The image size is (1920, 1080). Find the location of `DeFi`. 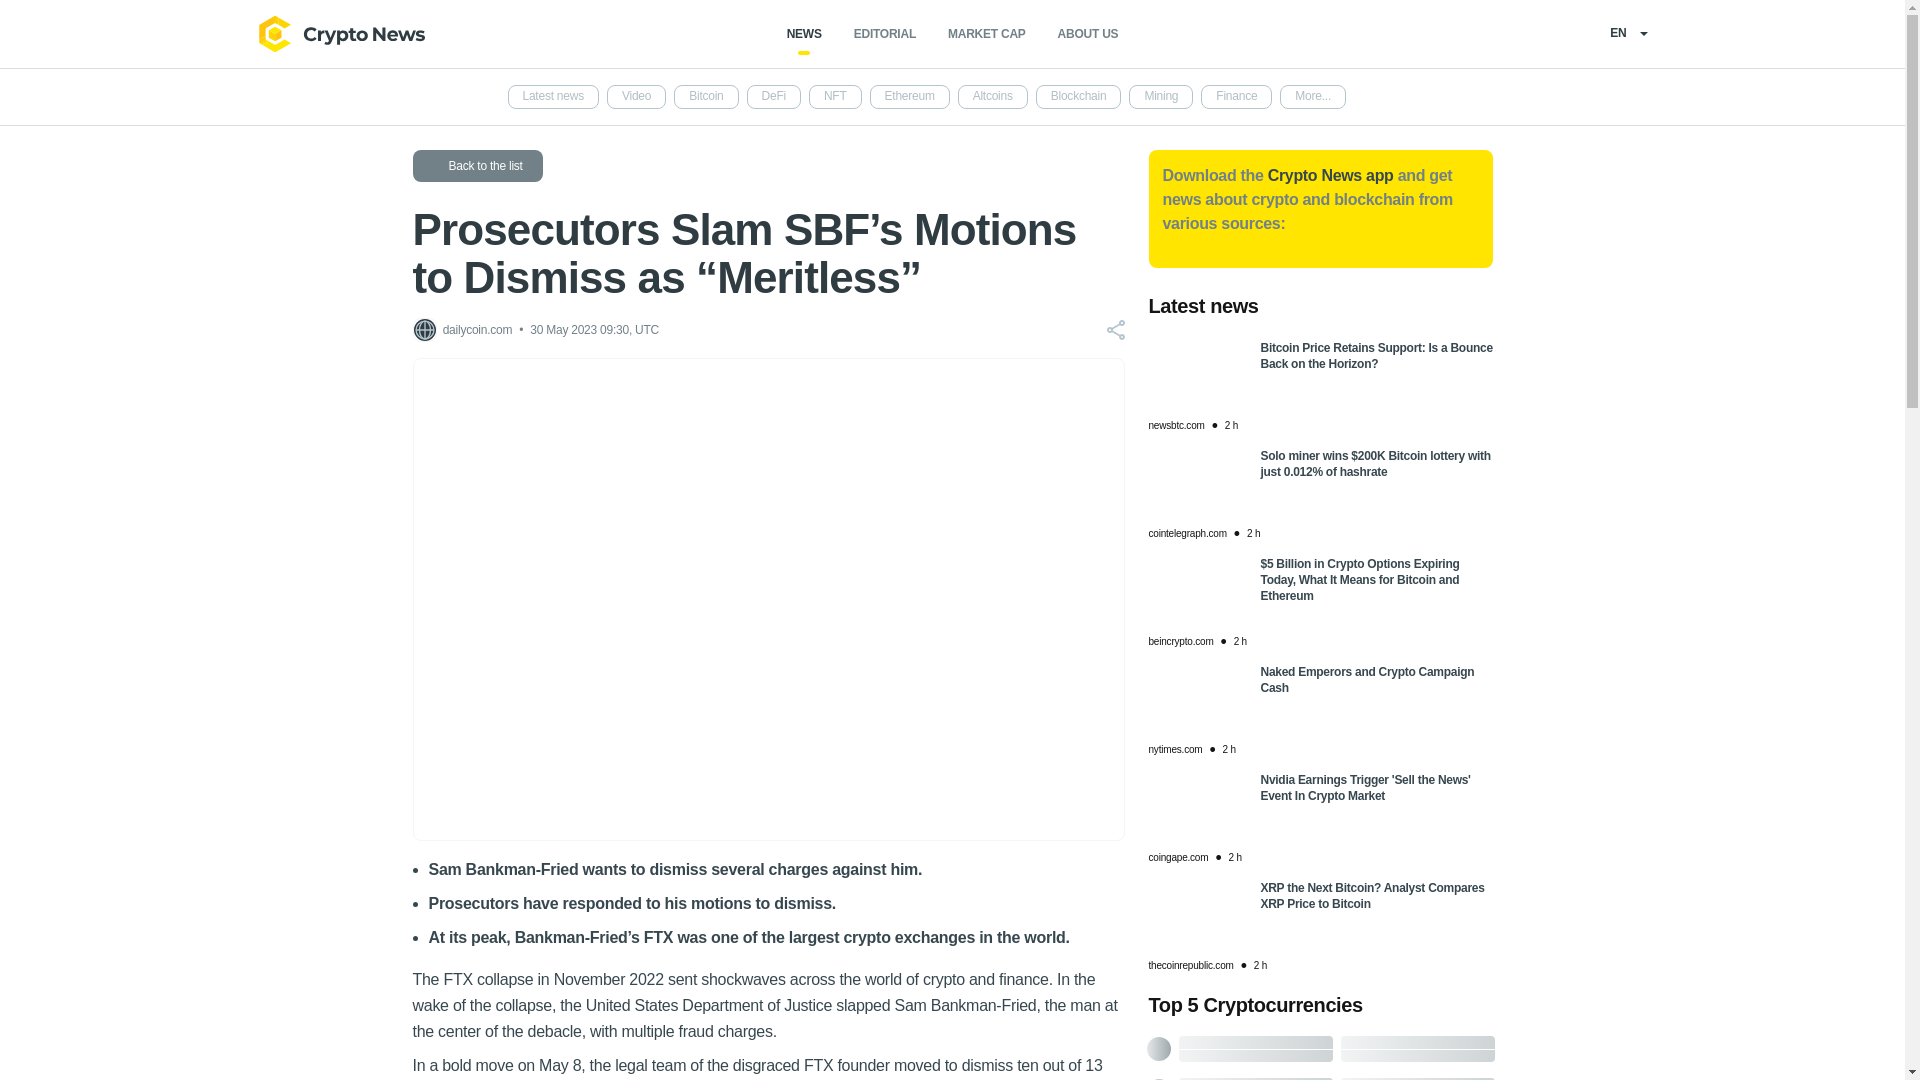

DeFi is located at coordinates (773, 97).